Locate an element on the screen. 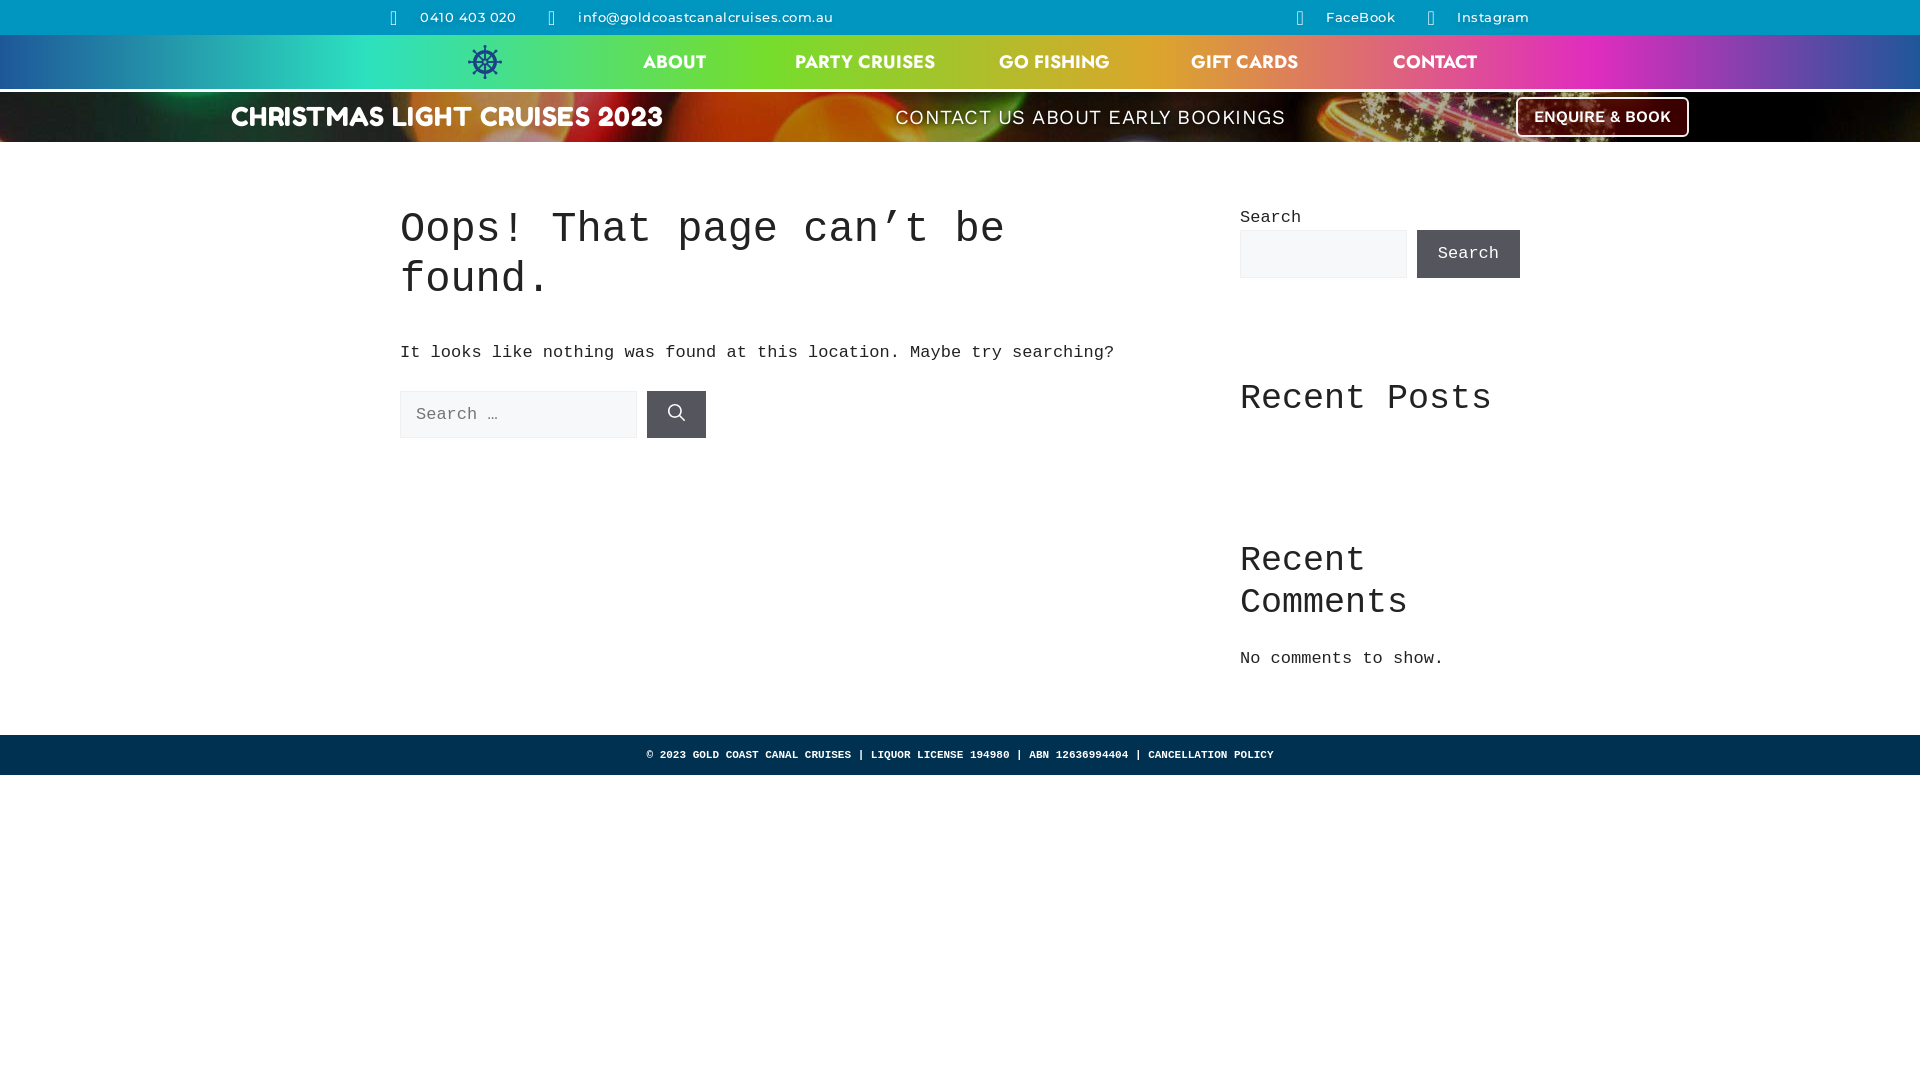  0410 403 020 is located at coordinates (453, 18).